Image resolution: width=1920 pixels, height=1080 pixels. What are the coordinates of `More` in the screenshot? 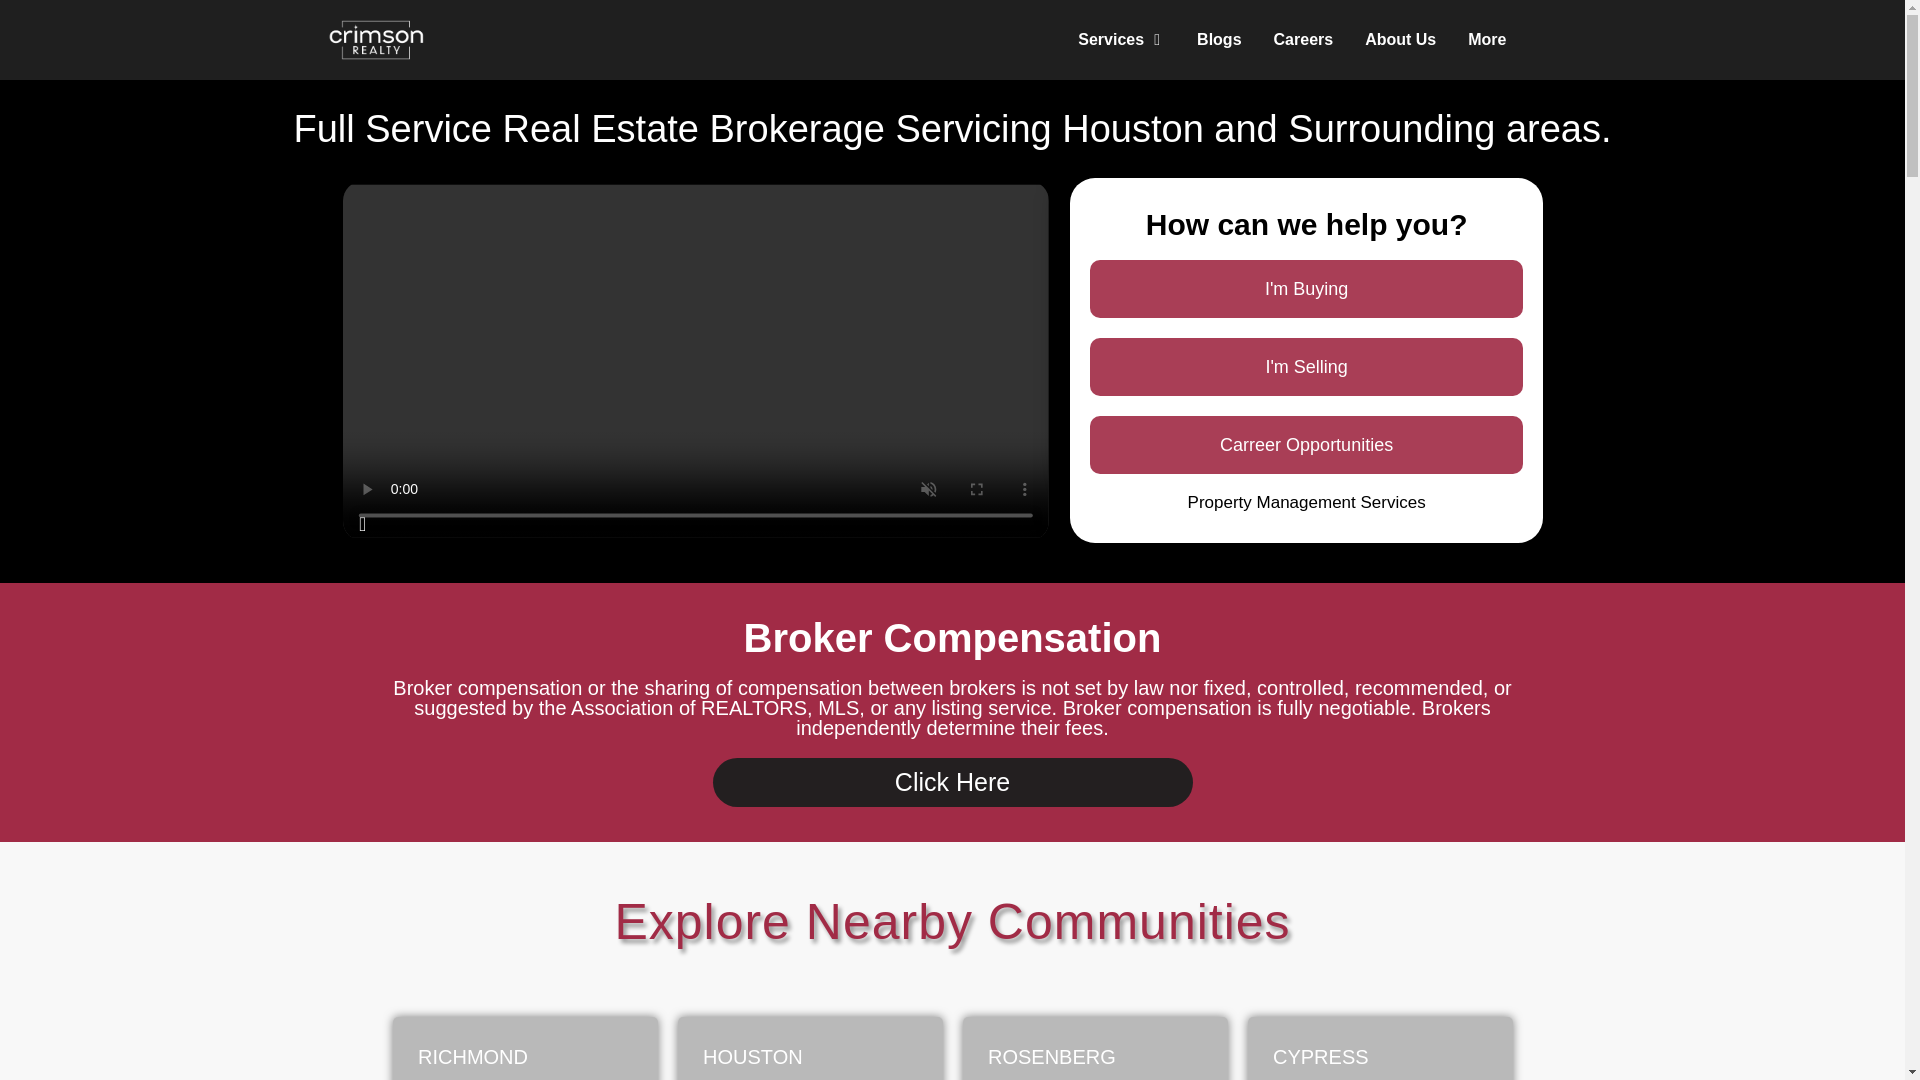 It's located at (1486, 40).